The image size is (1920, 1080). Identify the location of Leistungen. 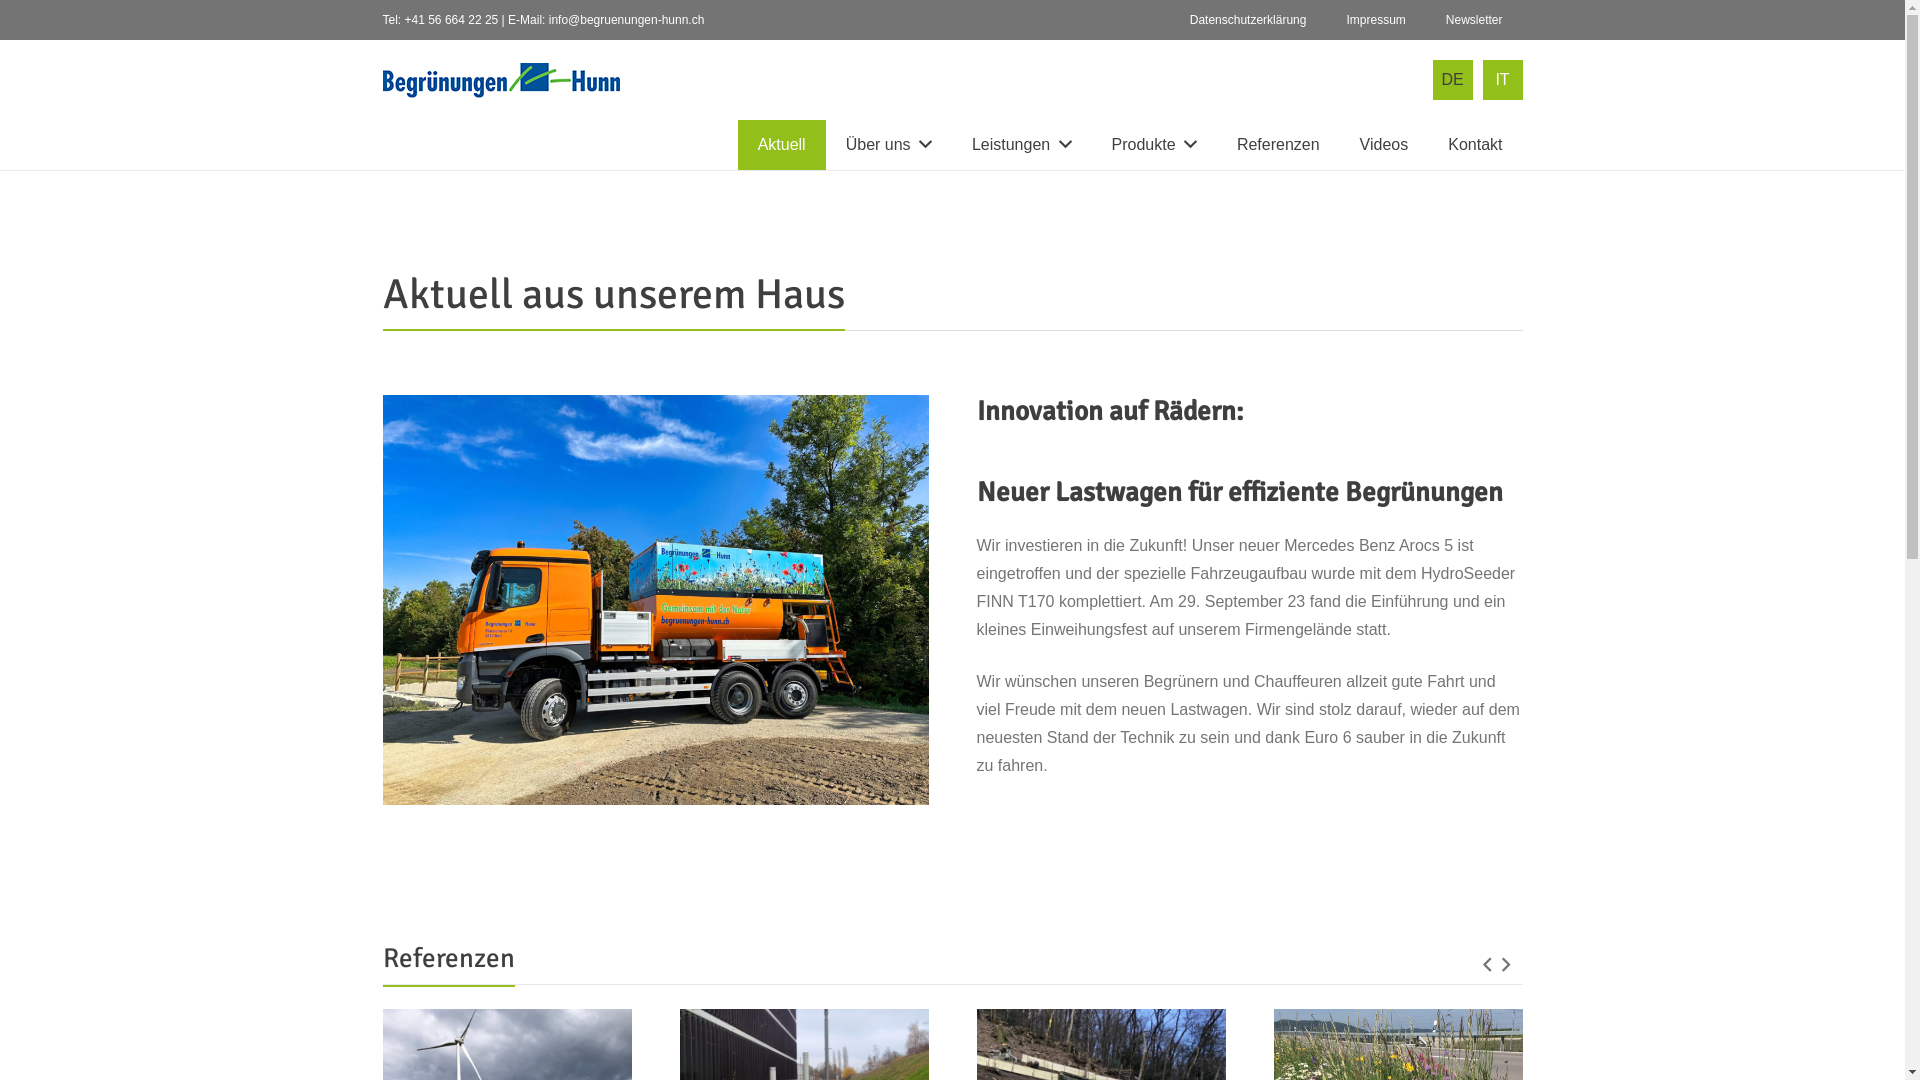
(1022, 145).